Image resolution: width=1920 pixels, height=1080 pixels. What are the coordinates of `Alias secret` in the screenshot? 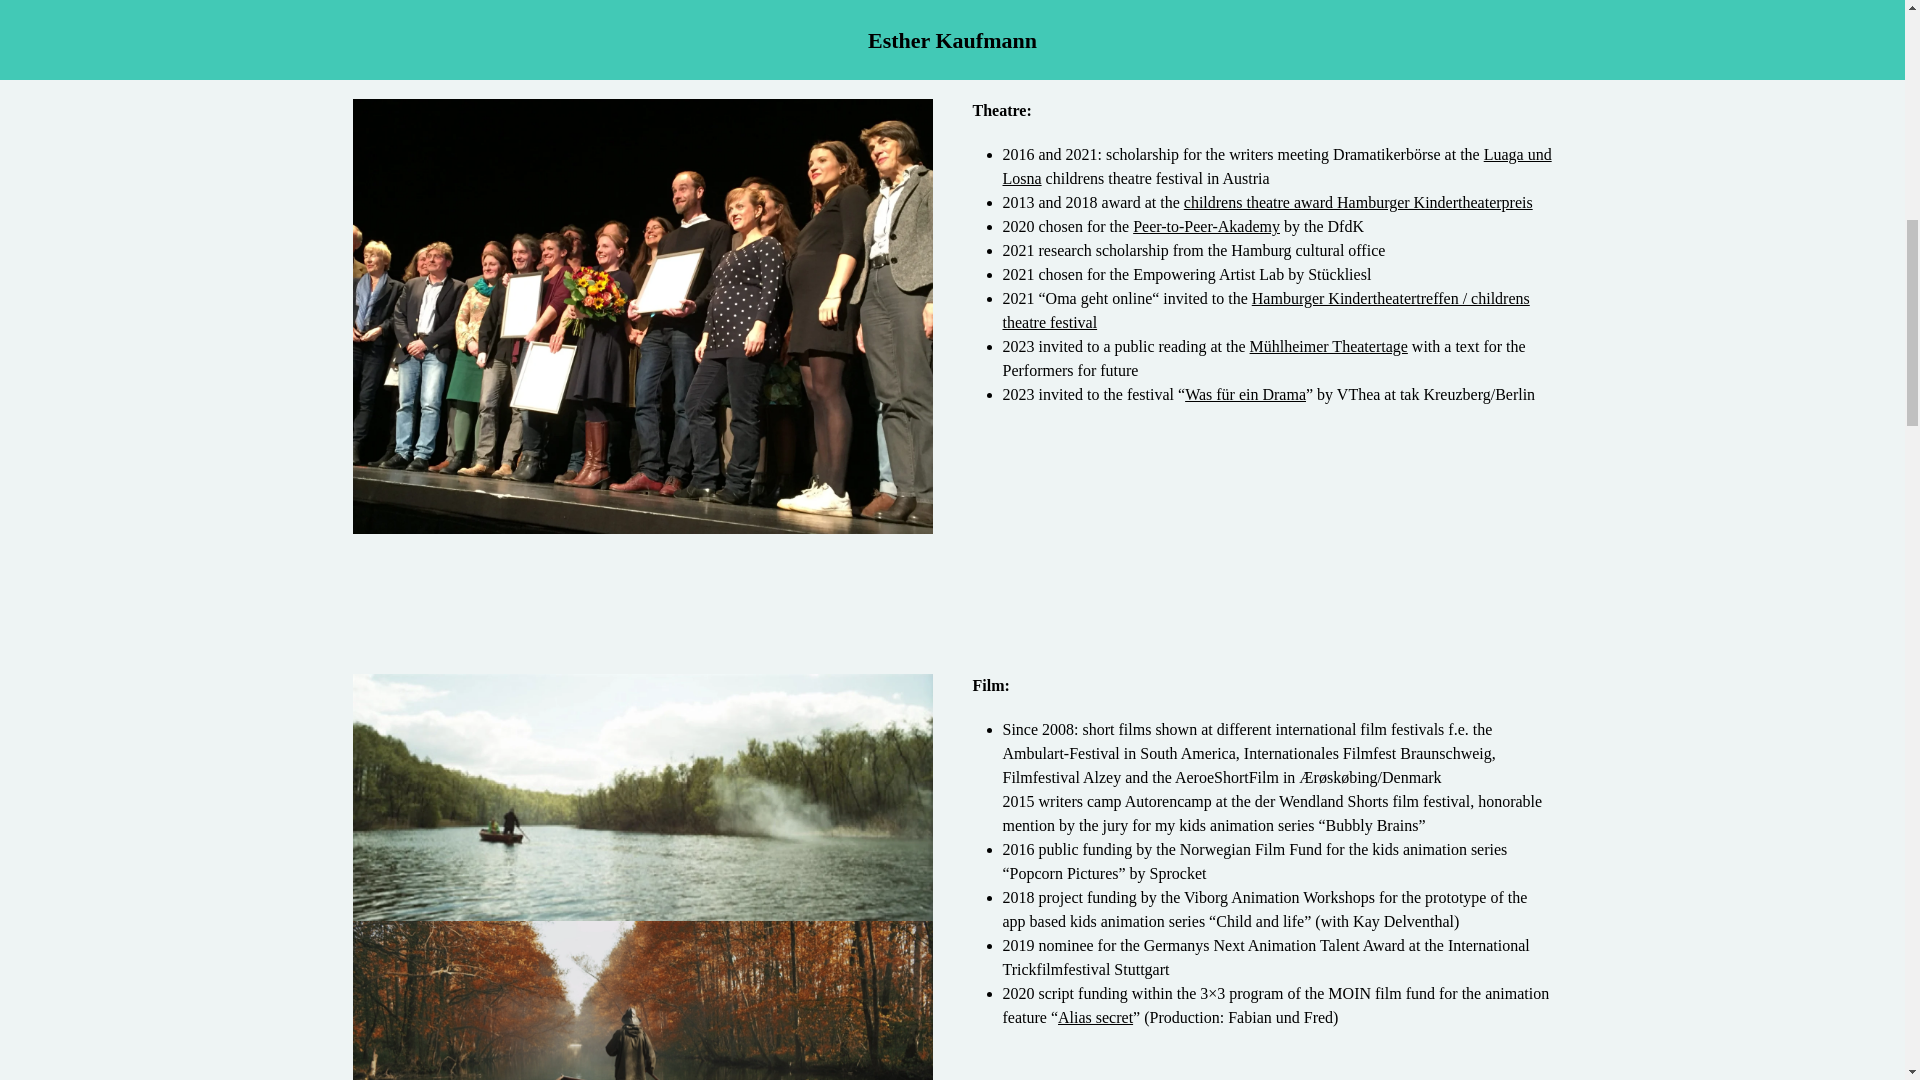 It's located at (1094, 1017).